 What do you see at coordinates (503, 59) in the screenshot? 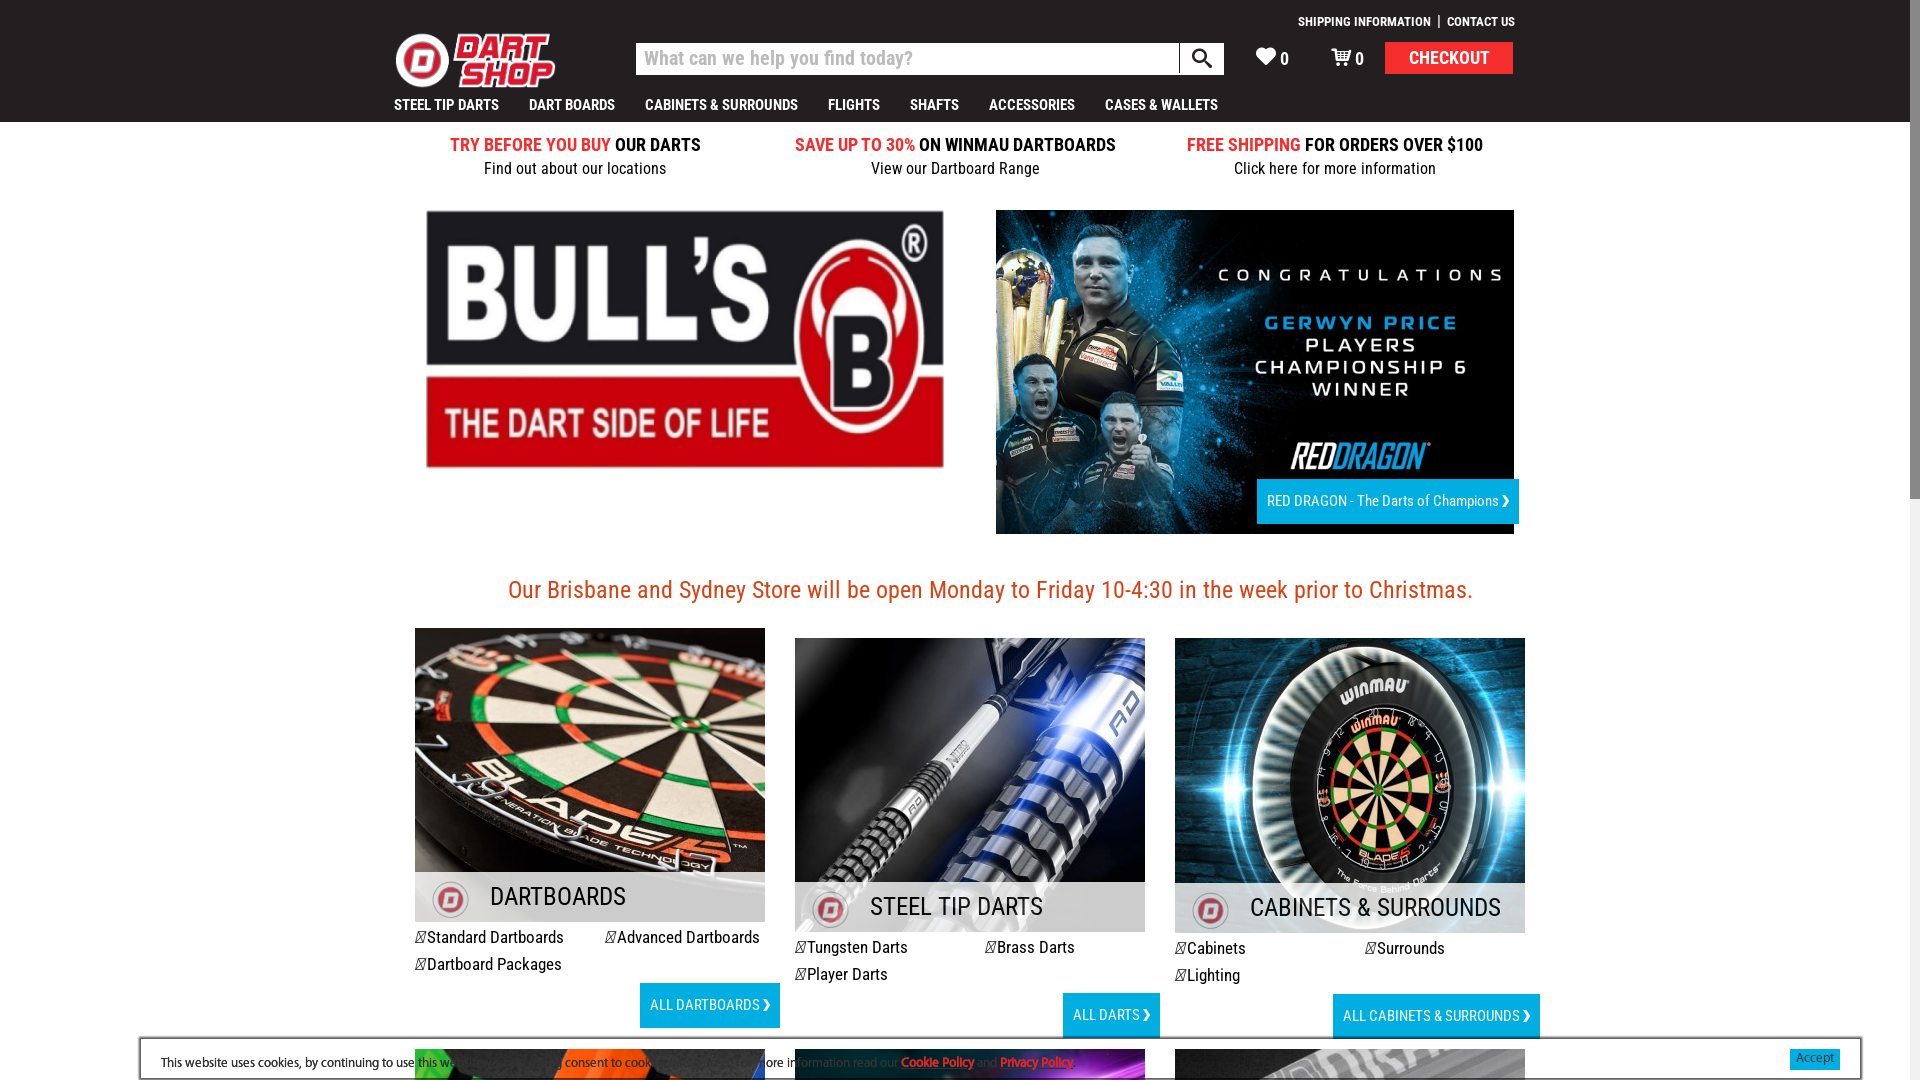
I see `Dart Shop` at bounding box center [503, 59].